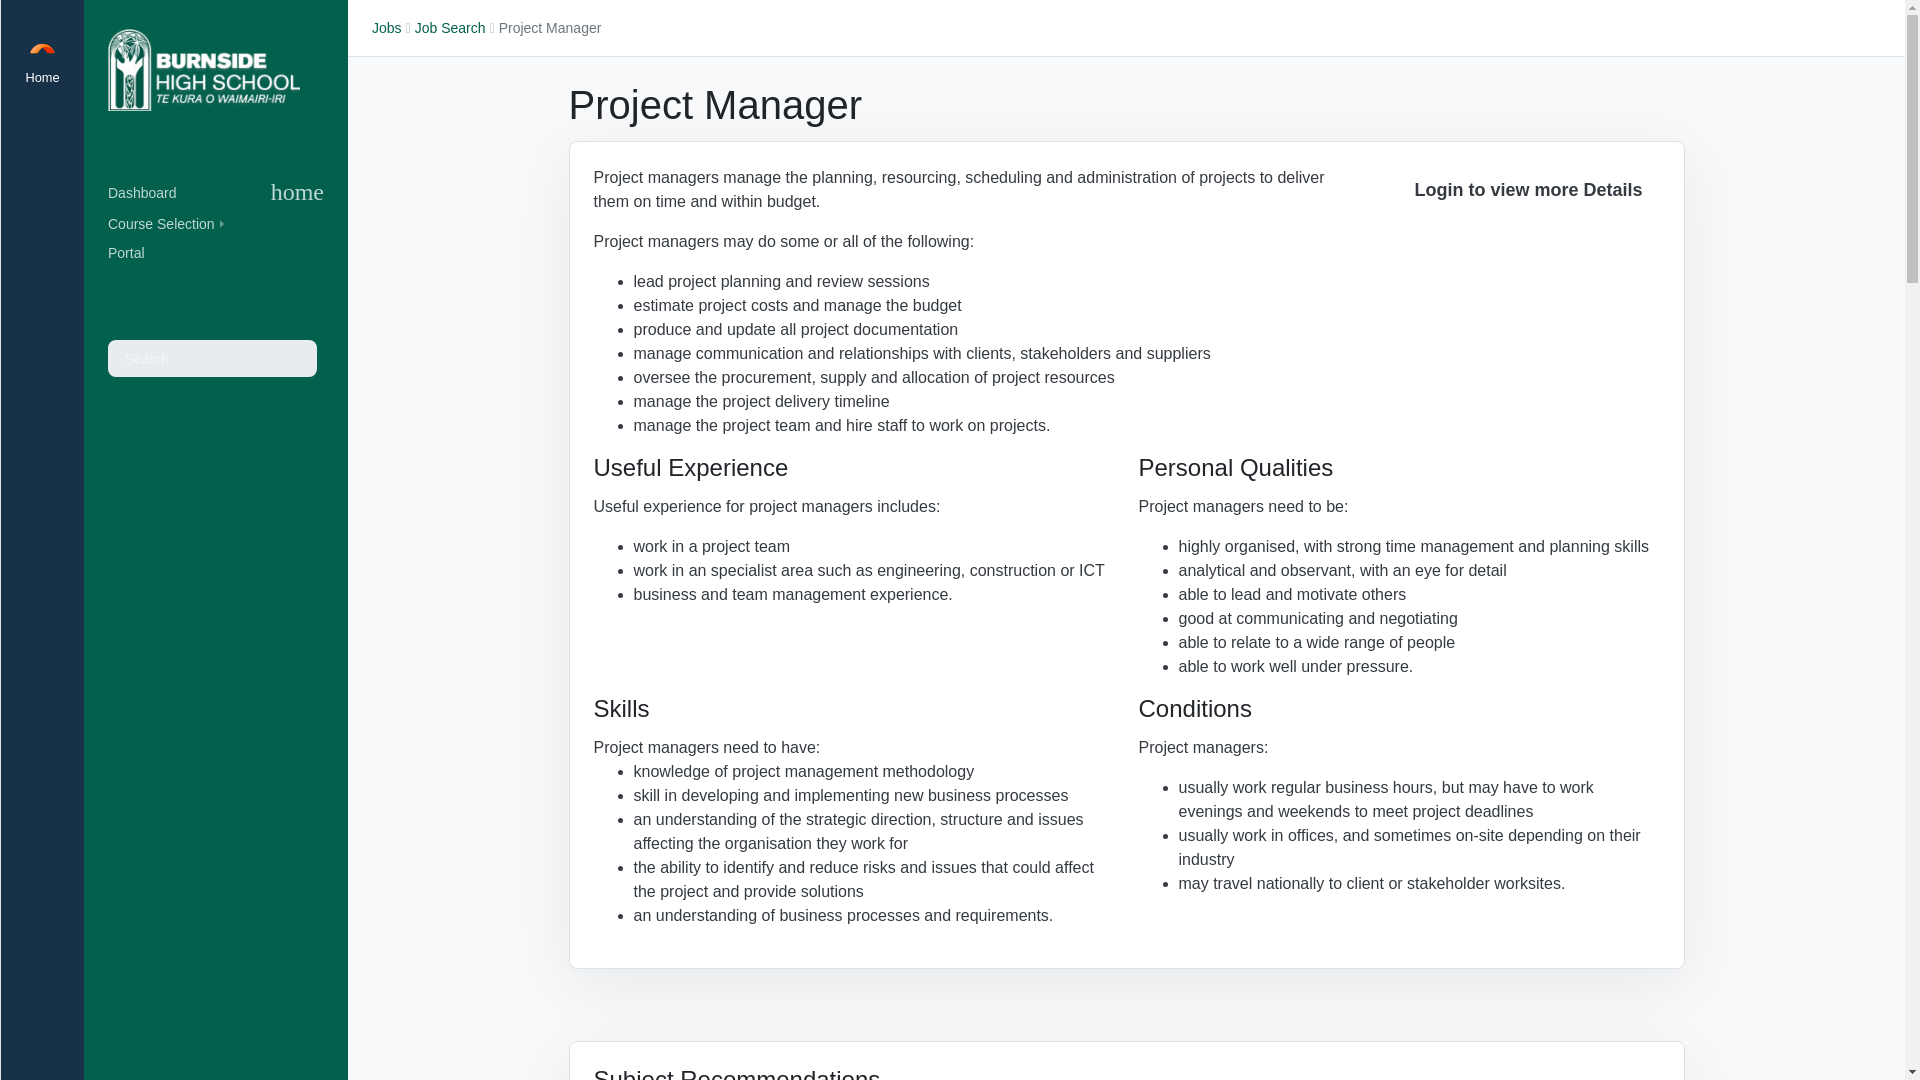  Describe the element at coordinates (216, 252) in the screenshot. I see `Portal` at that location.